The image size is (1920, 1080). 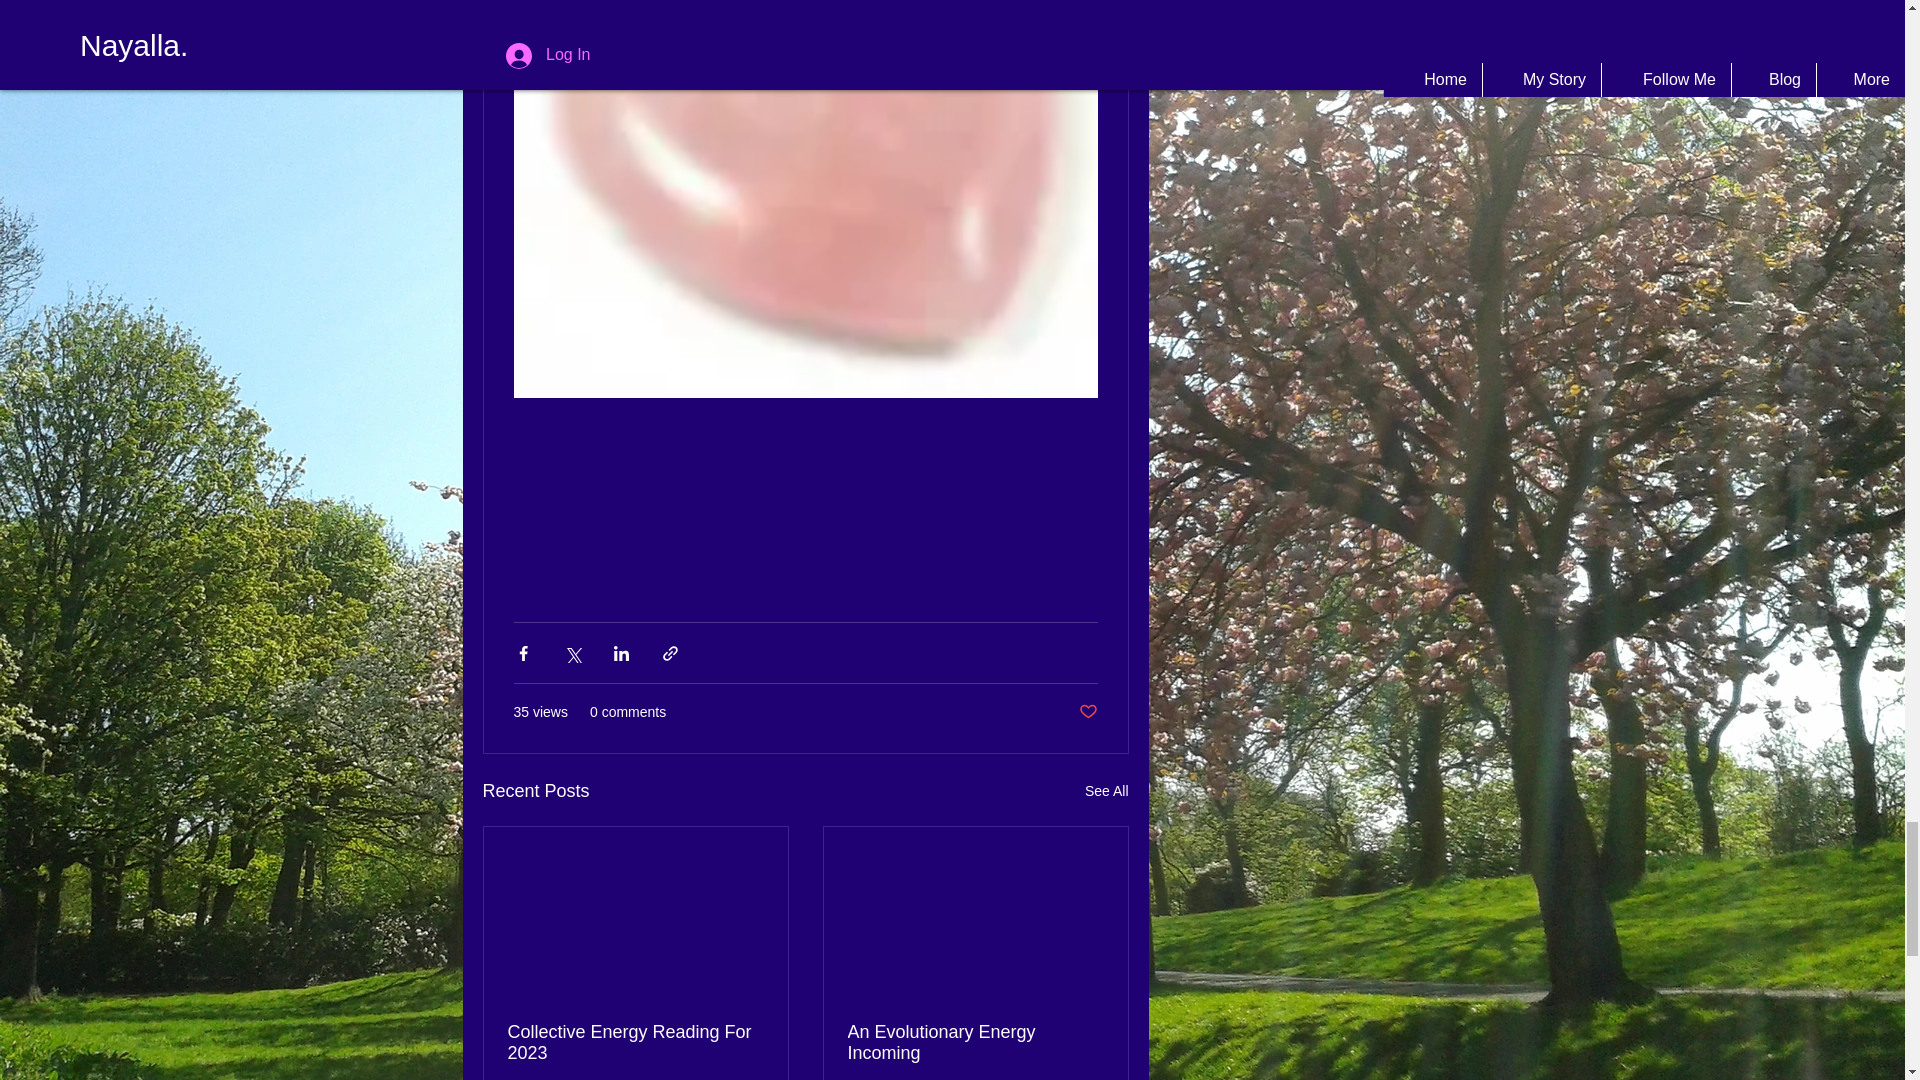 I want to click on See All, so click(x=1106, y=790).